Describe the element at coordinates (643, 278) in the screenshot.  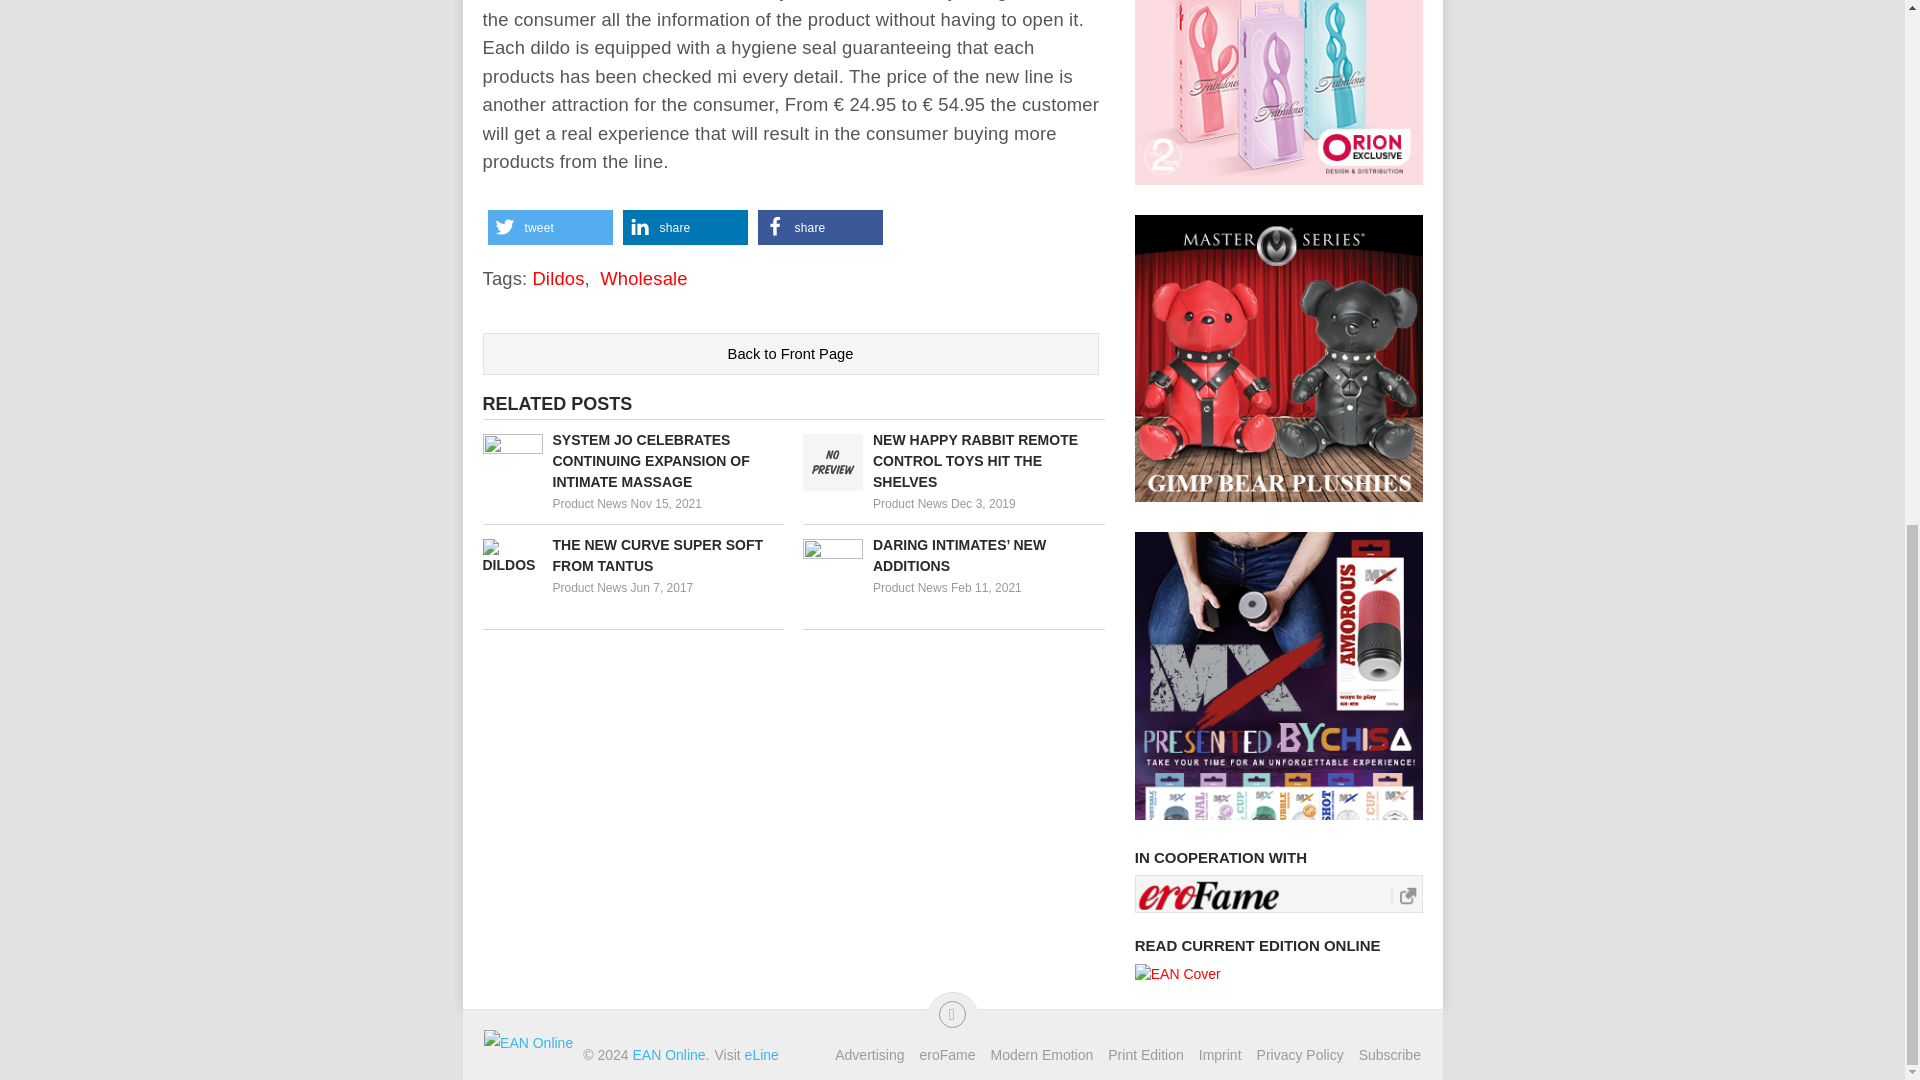
I see `Wholesale` at that location.